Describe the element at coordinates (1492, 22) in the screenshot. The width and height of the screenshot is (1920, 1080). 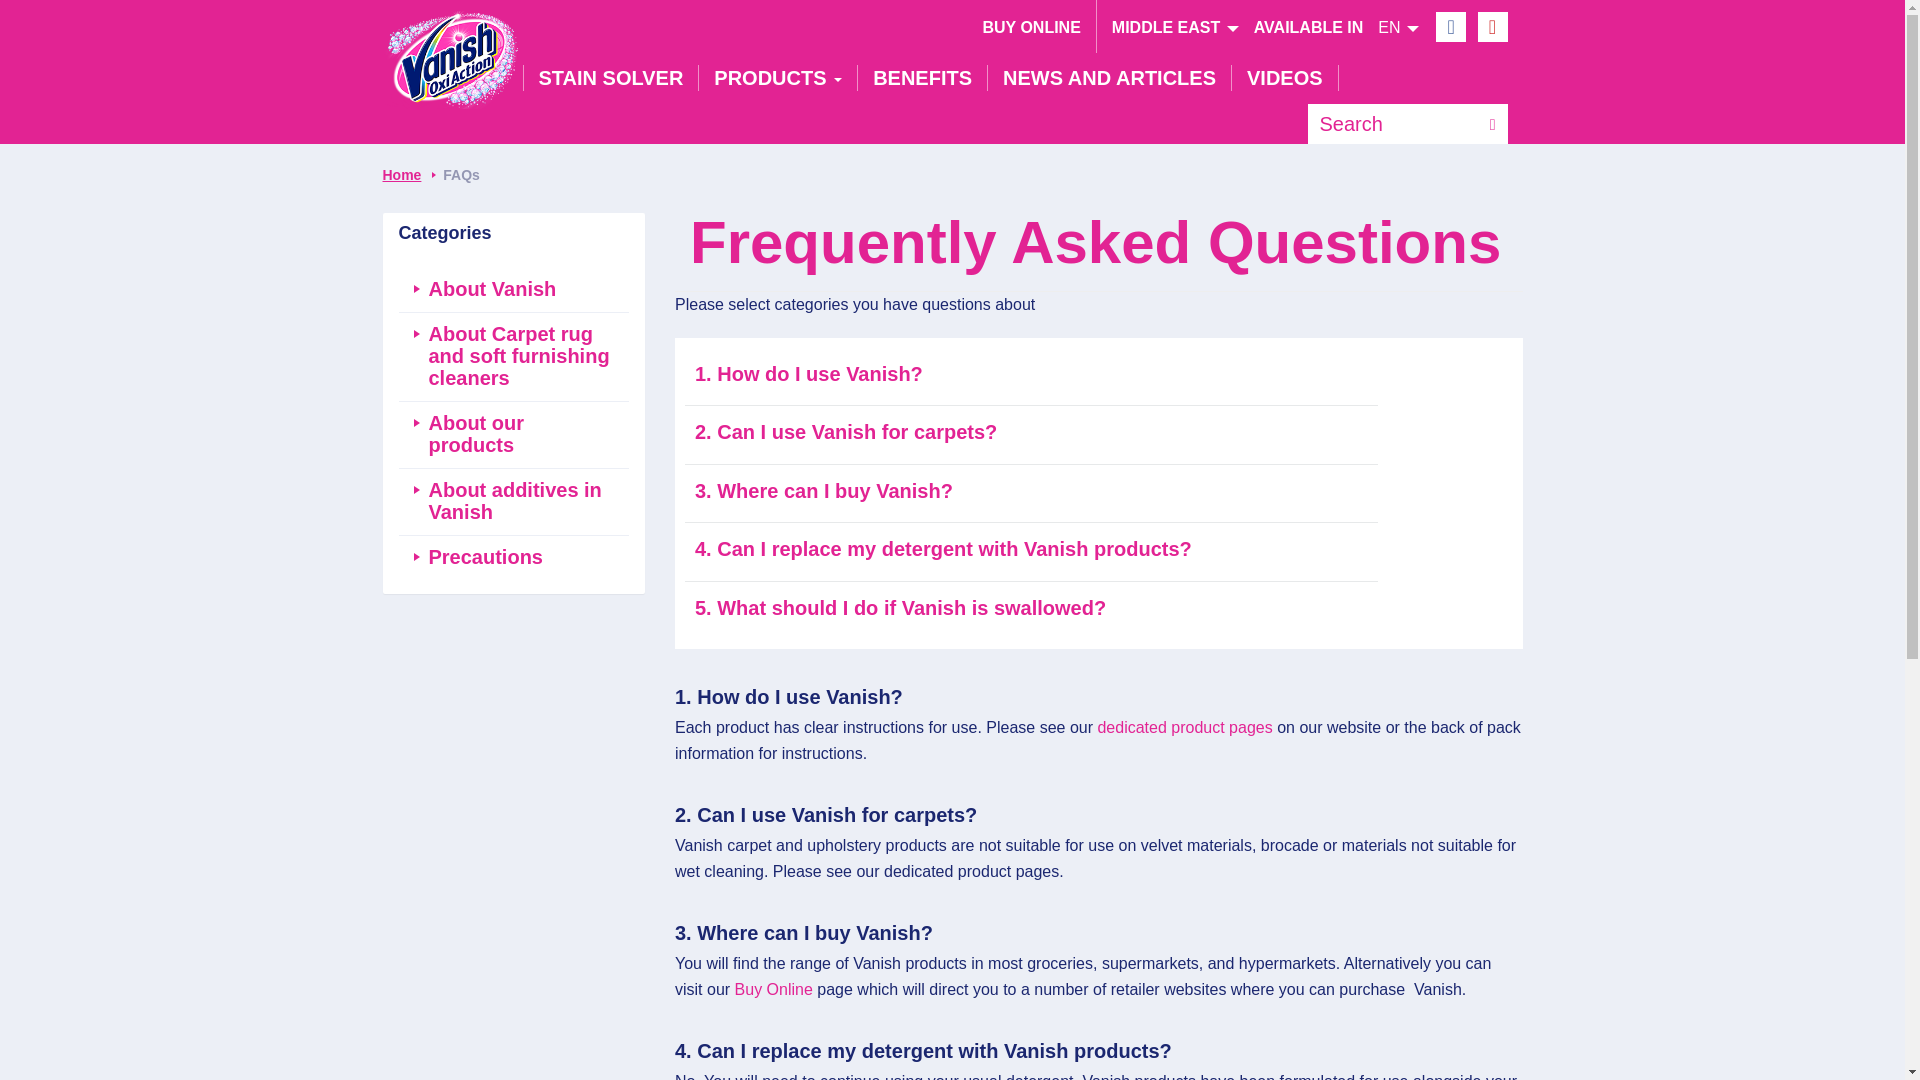
I see `YouTube` at that location.